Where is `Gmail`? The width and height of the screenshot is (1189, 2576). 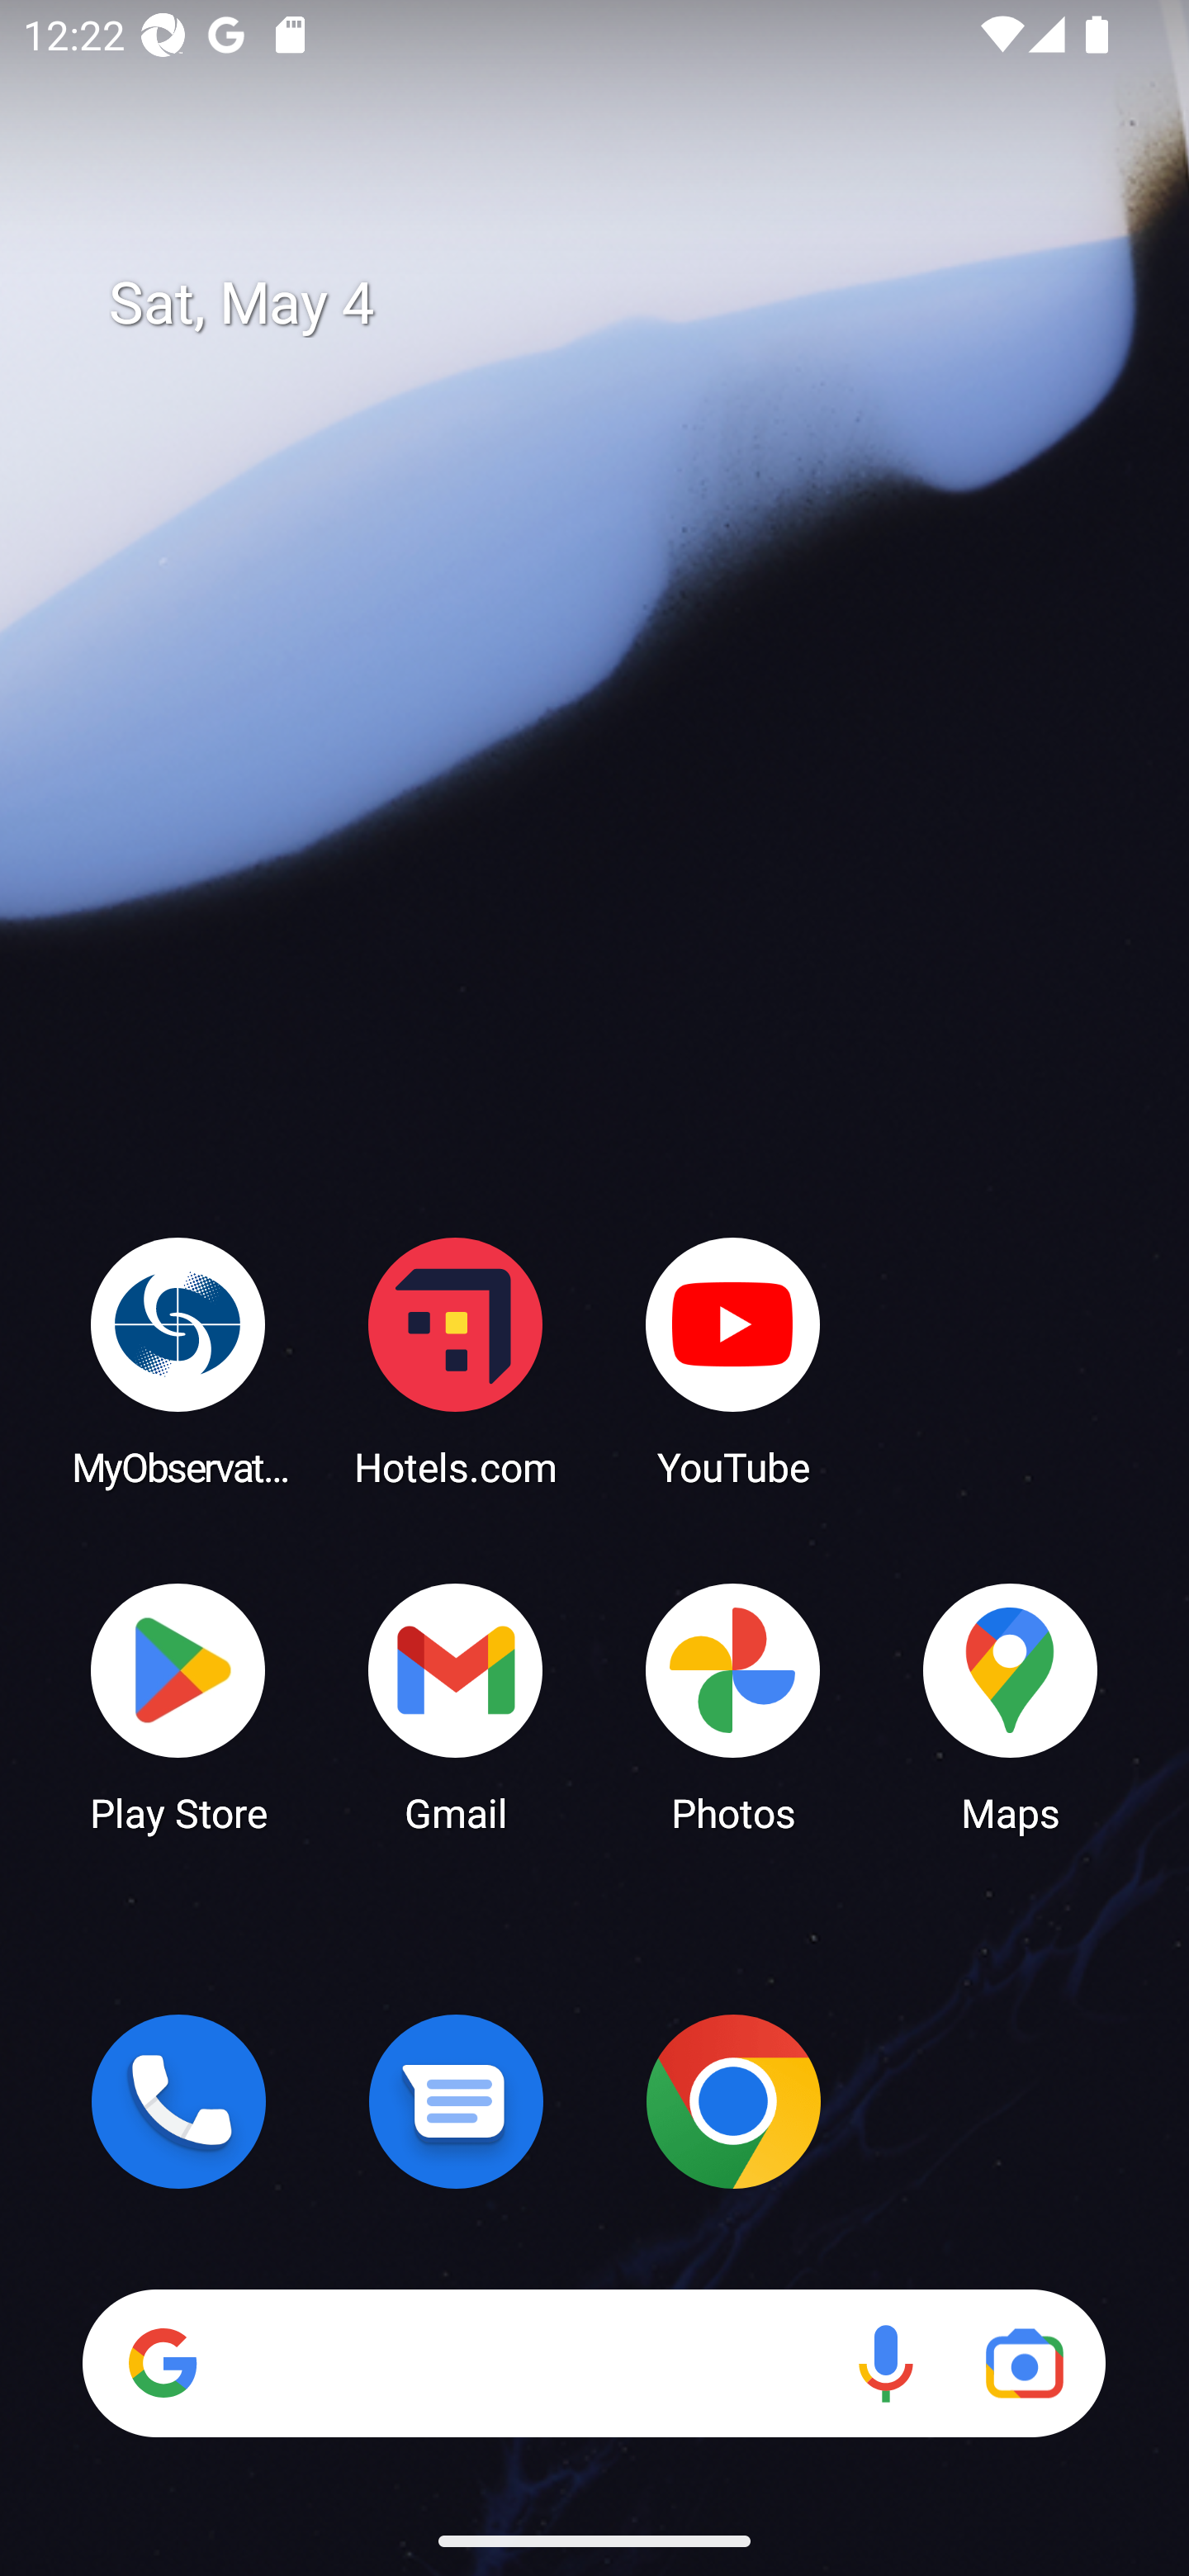 Gmail is located at coordinates (456, 1706).